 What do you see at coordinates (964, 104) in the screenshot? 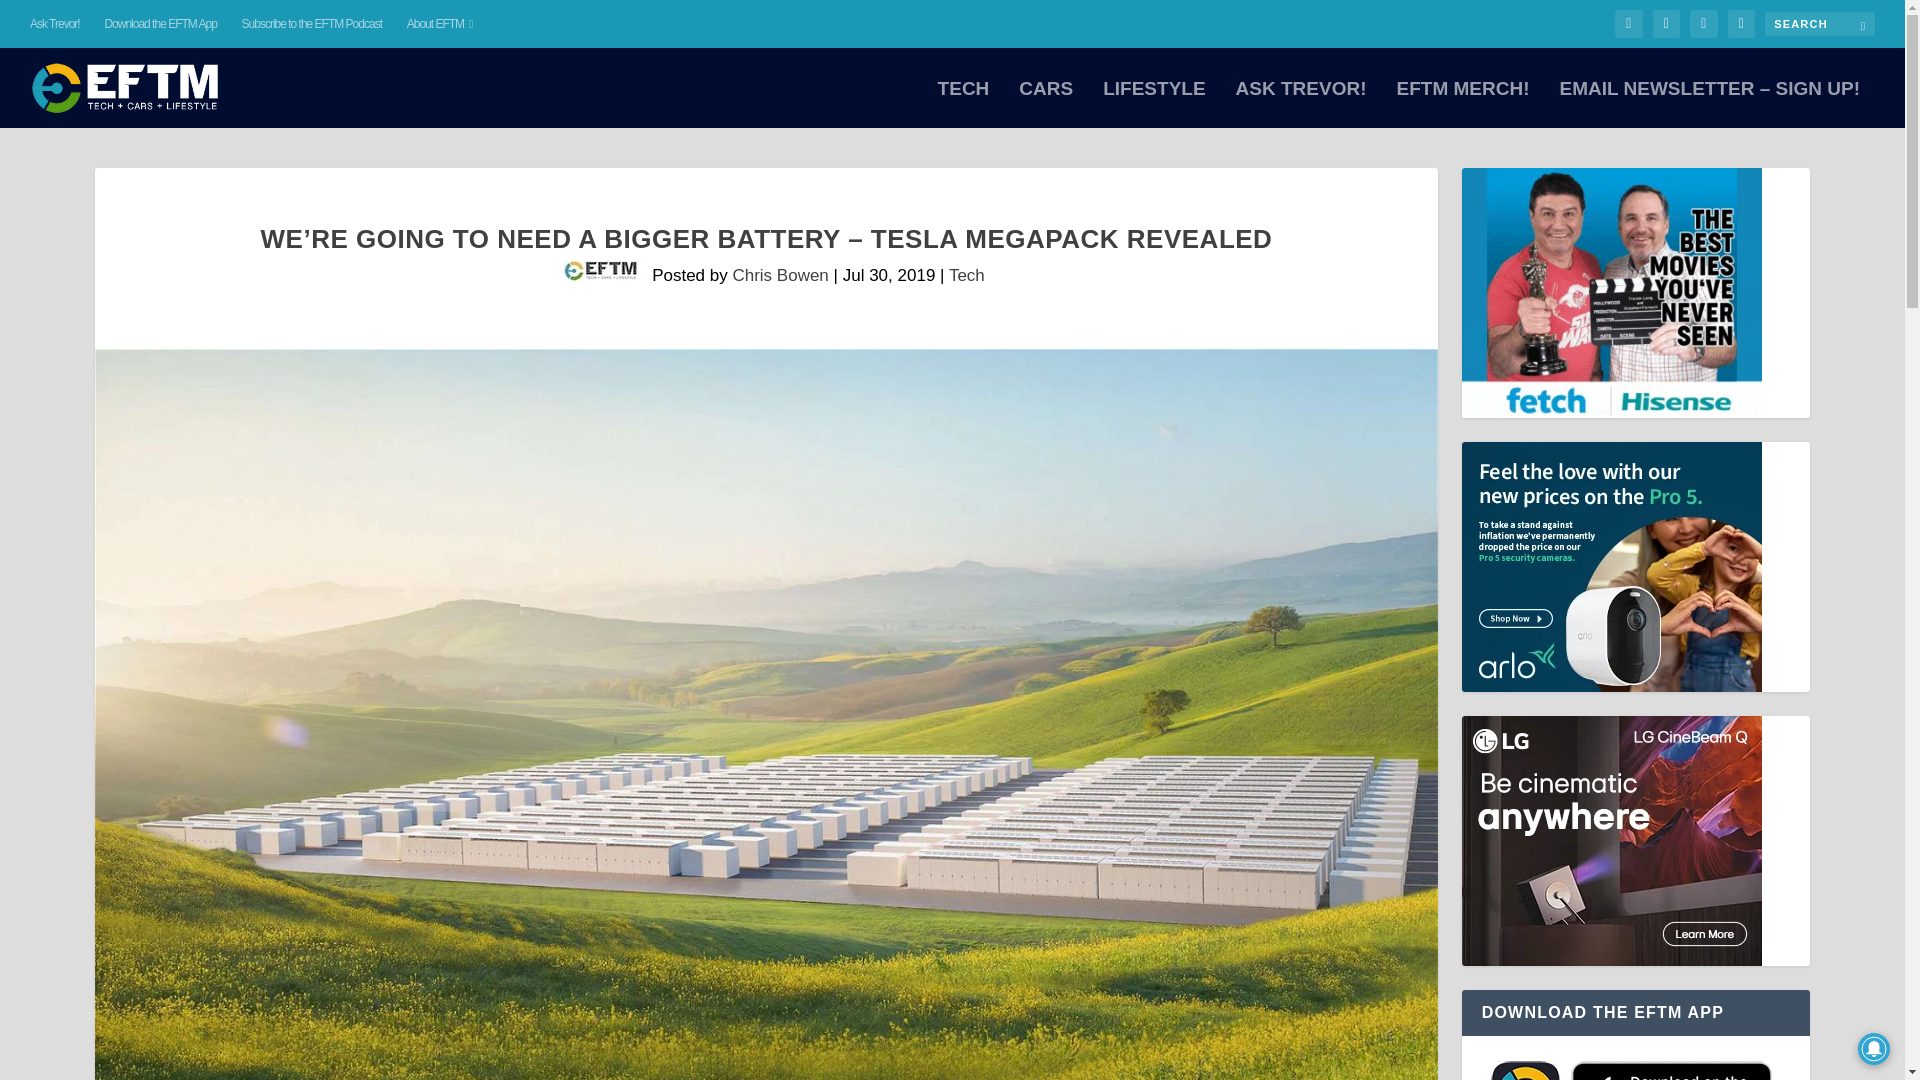
I see `TECH` at bounding box center [964, 104].